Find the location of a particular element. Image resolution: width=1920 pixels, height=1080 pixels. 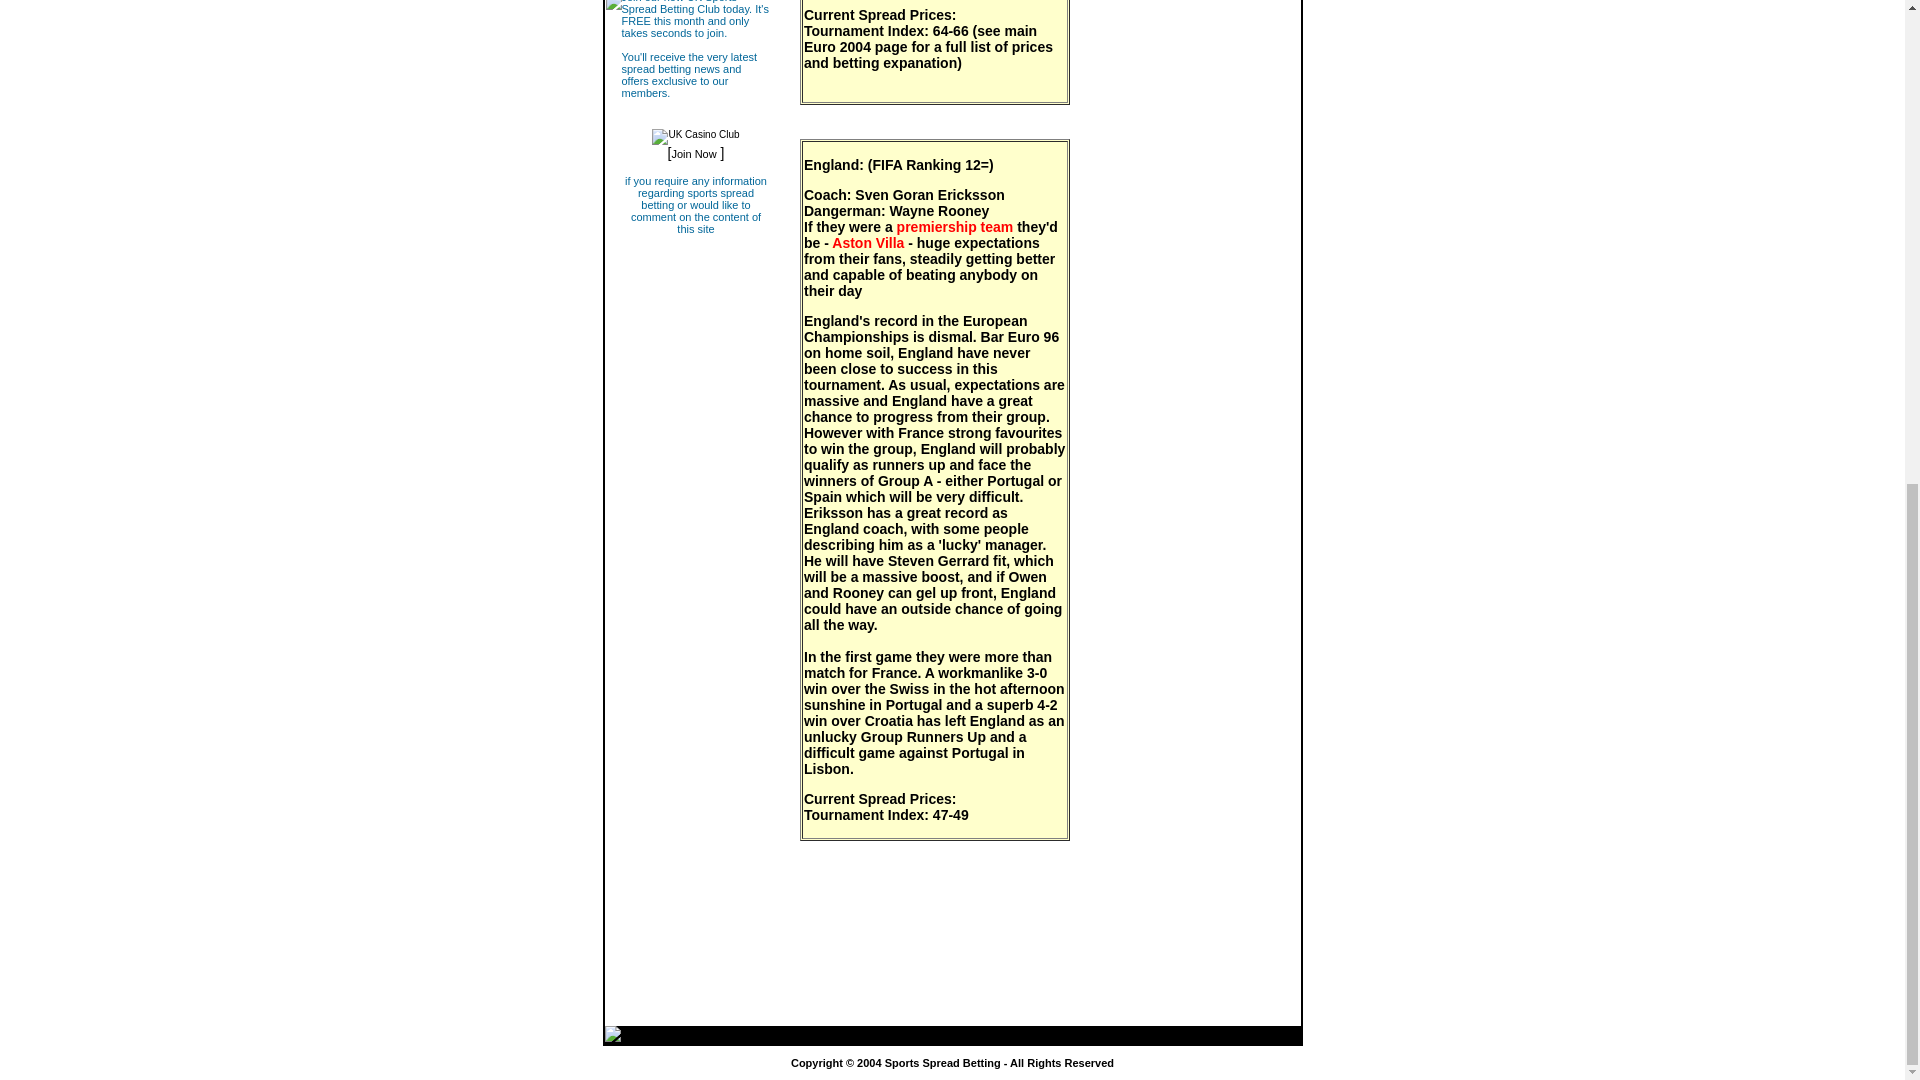

Join Now is located at coordinates (693, 153).